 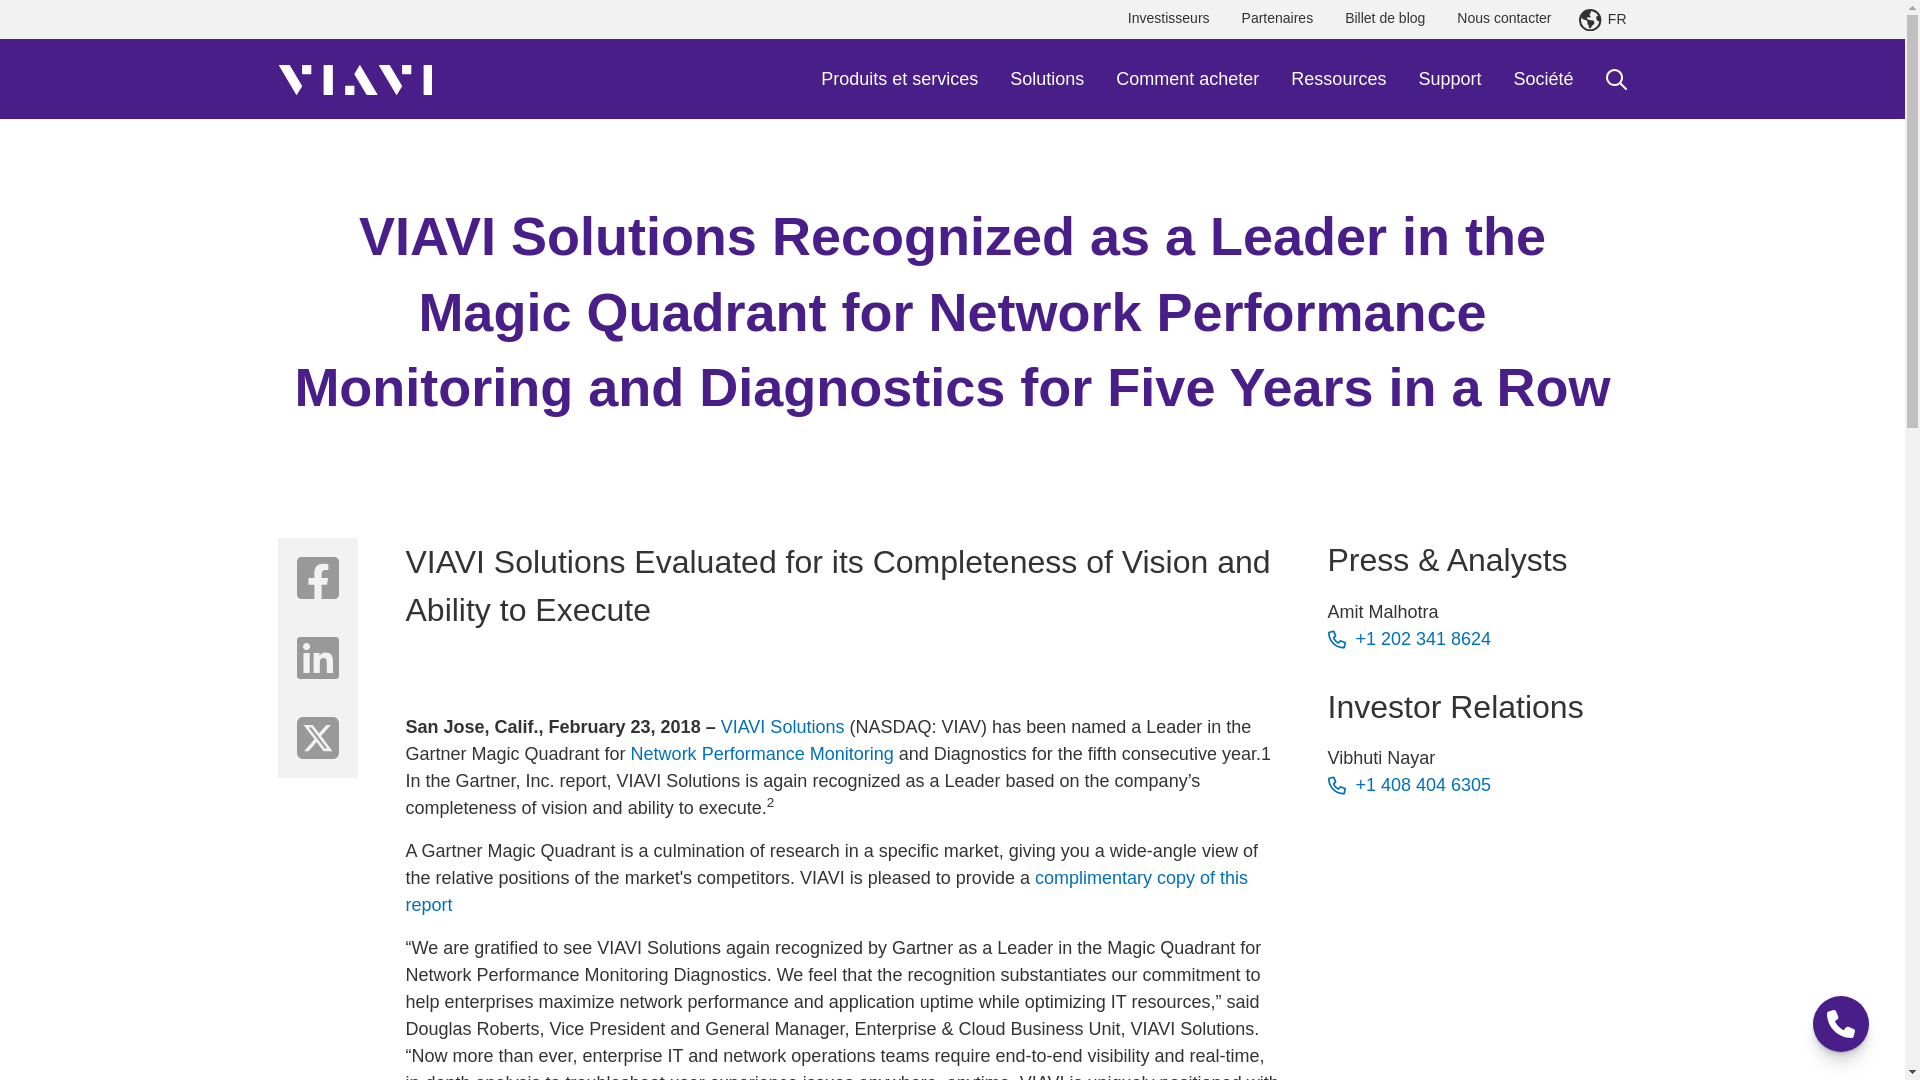 What do you see at coordinates (1278, 19) in the screenshot?
I see `Partenaires` at bounding box center [1278, 19].